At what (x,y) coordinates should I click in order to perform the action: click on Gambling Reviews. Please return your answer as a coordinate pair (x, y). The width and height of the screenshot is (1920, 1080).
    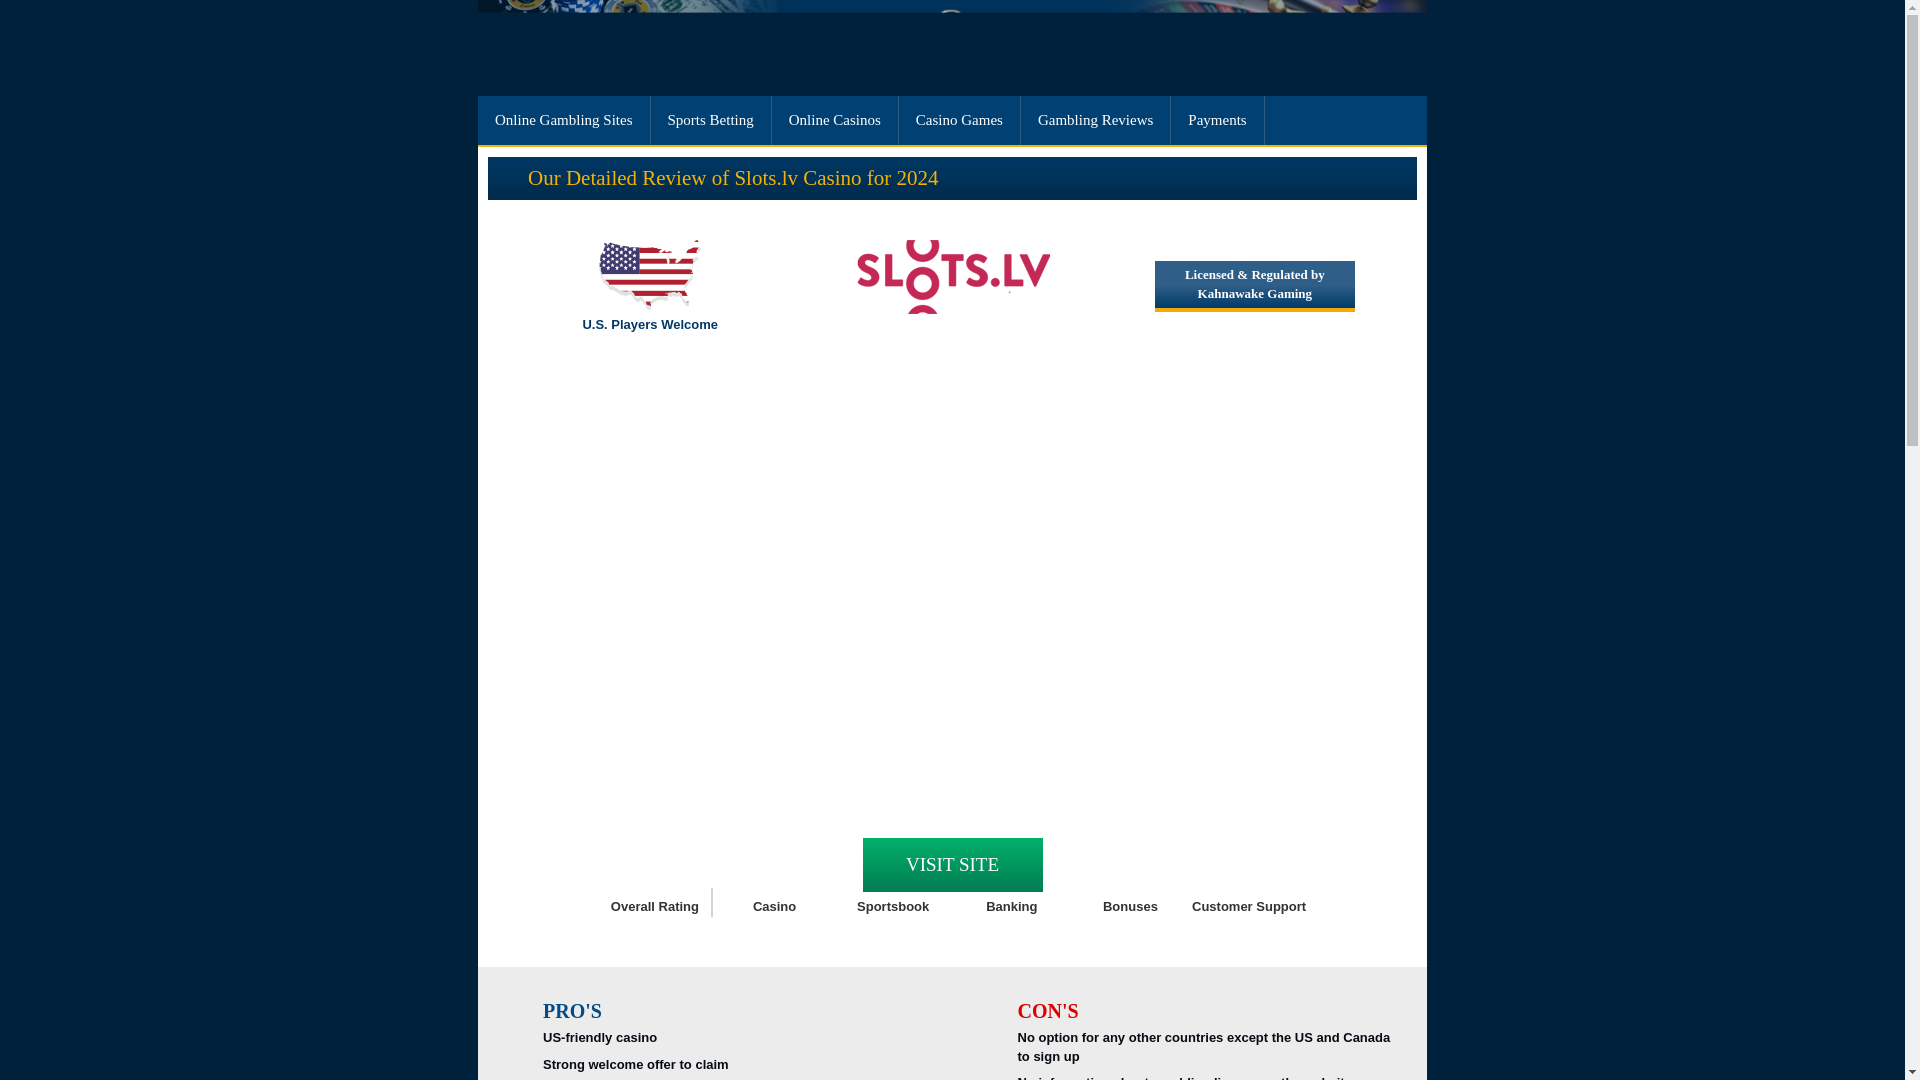
    Looking at the image, I should click on (1096, 120).